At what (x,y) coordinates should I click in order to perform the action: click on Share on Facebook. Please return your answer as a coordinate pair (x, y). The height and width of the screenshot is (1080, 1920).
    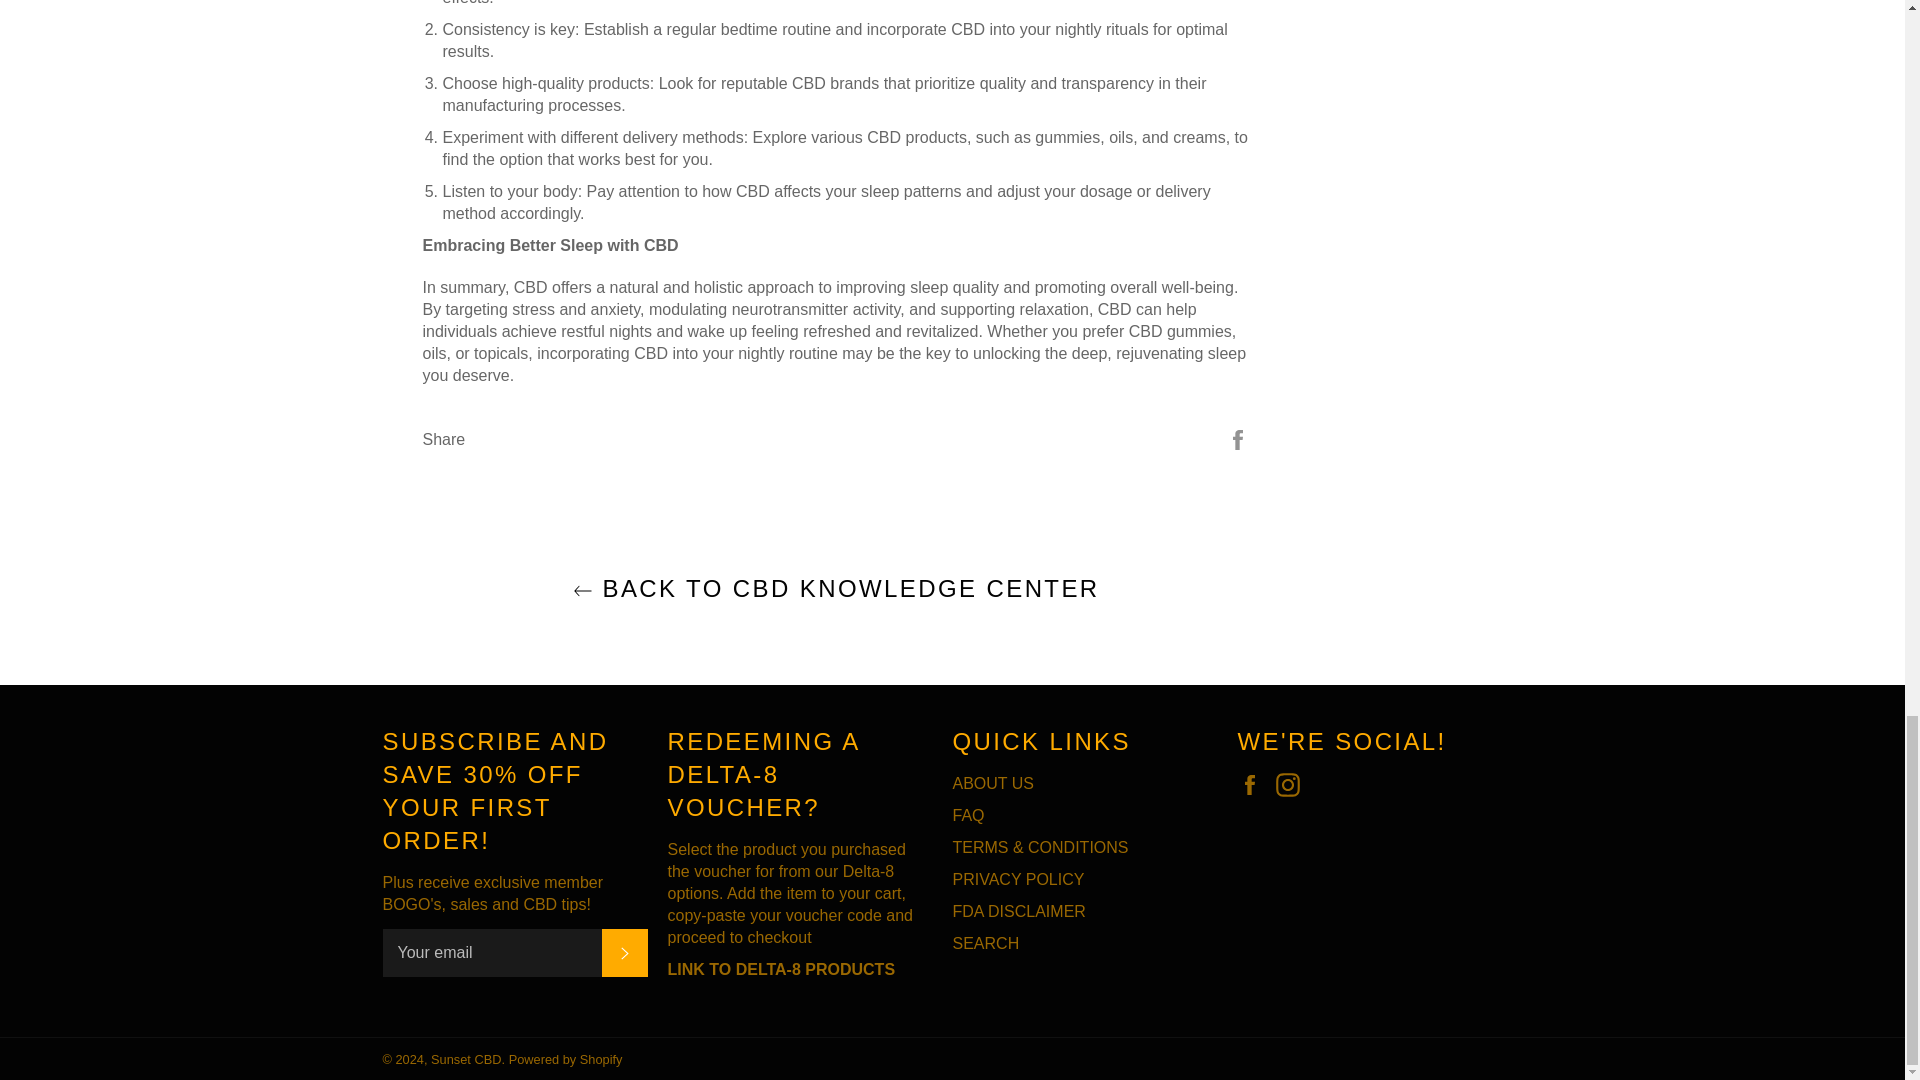
    Looking at the image, I should click on (1238, 438).